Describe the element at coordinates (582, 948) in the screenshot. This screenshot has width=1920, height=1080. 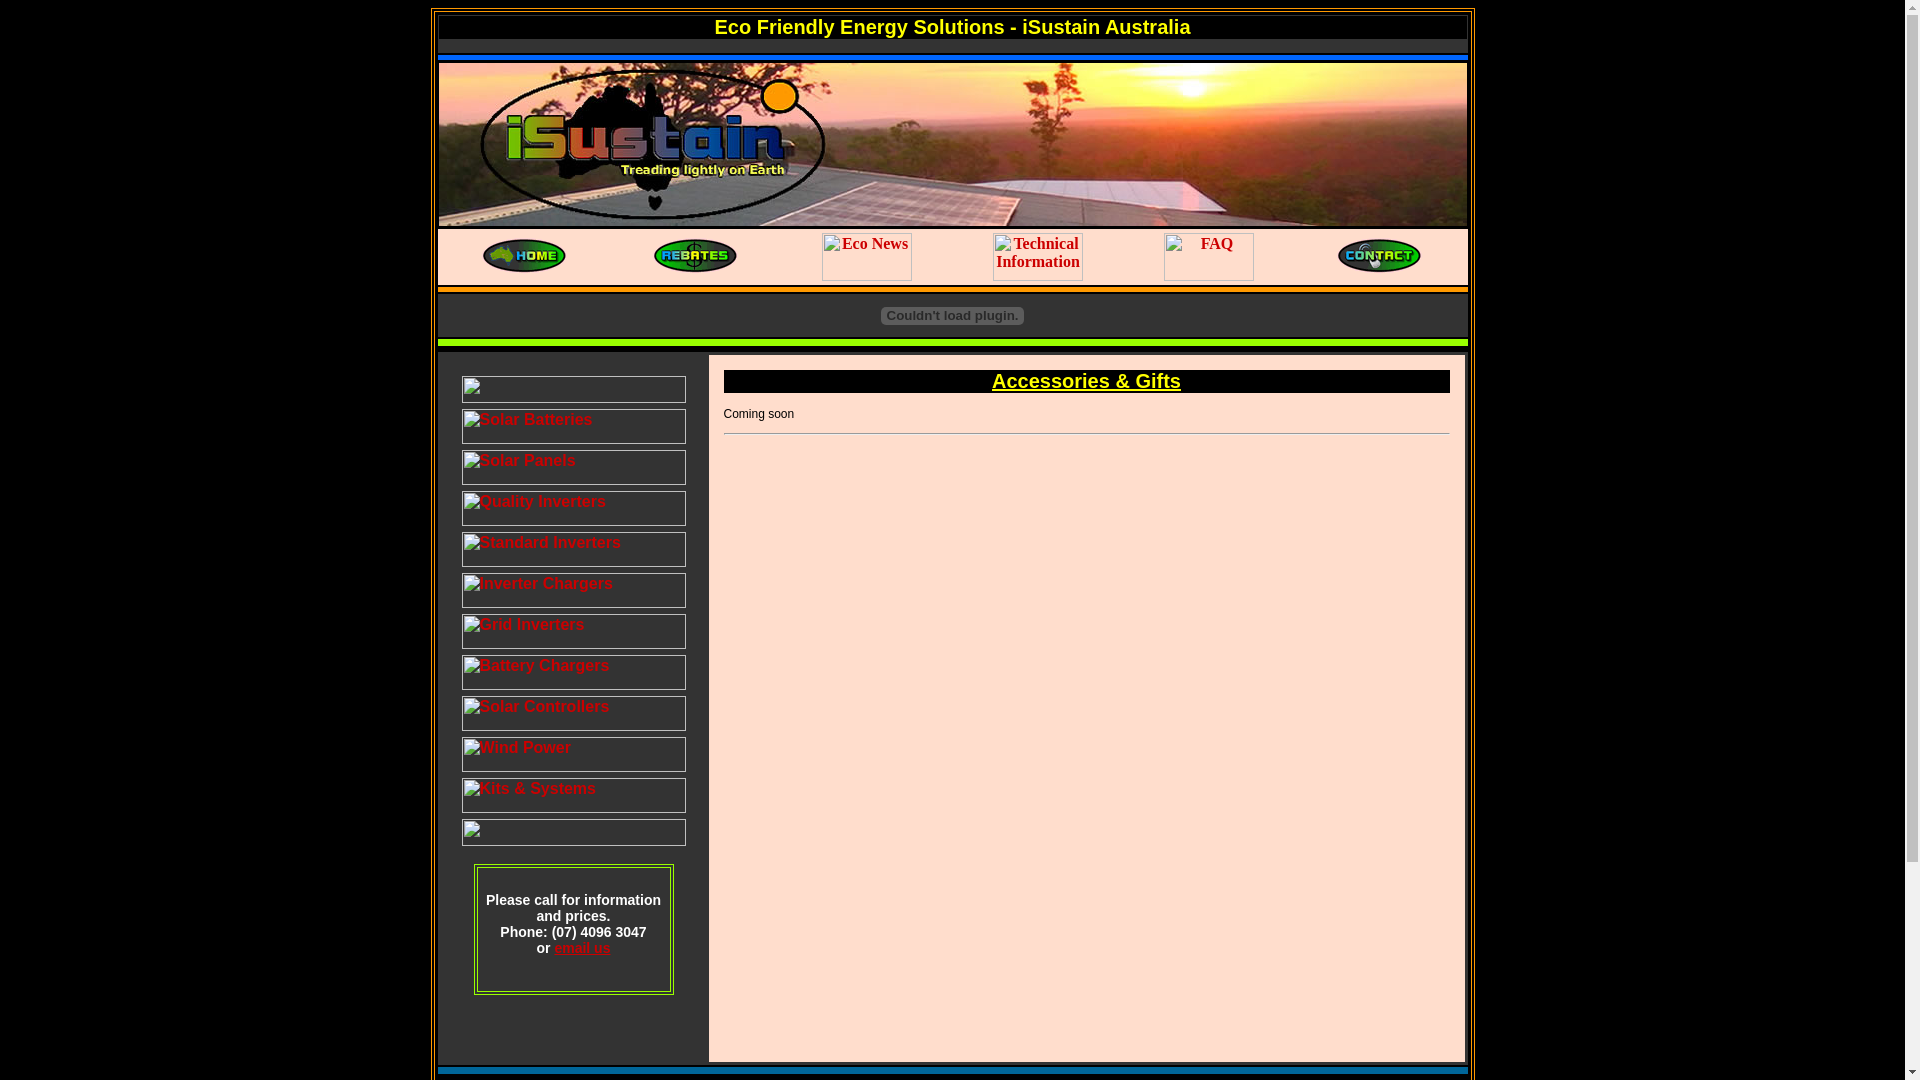
I see `email us` at that location.